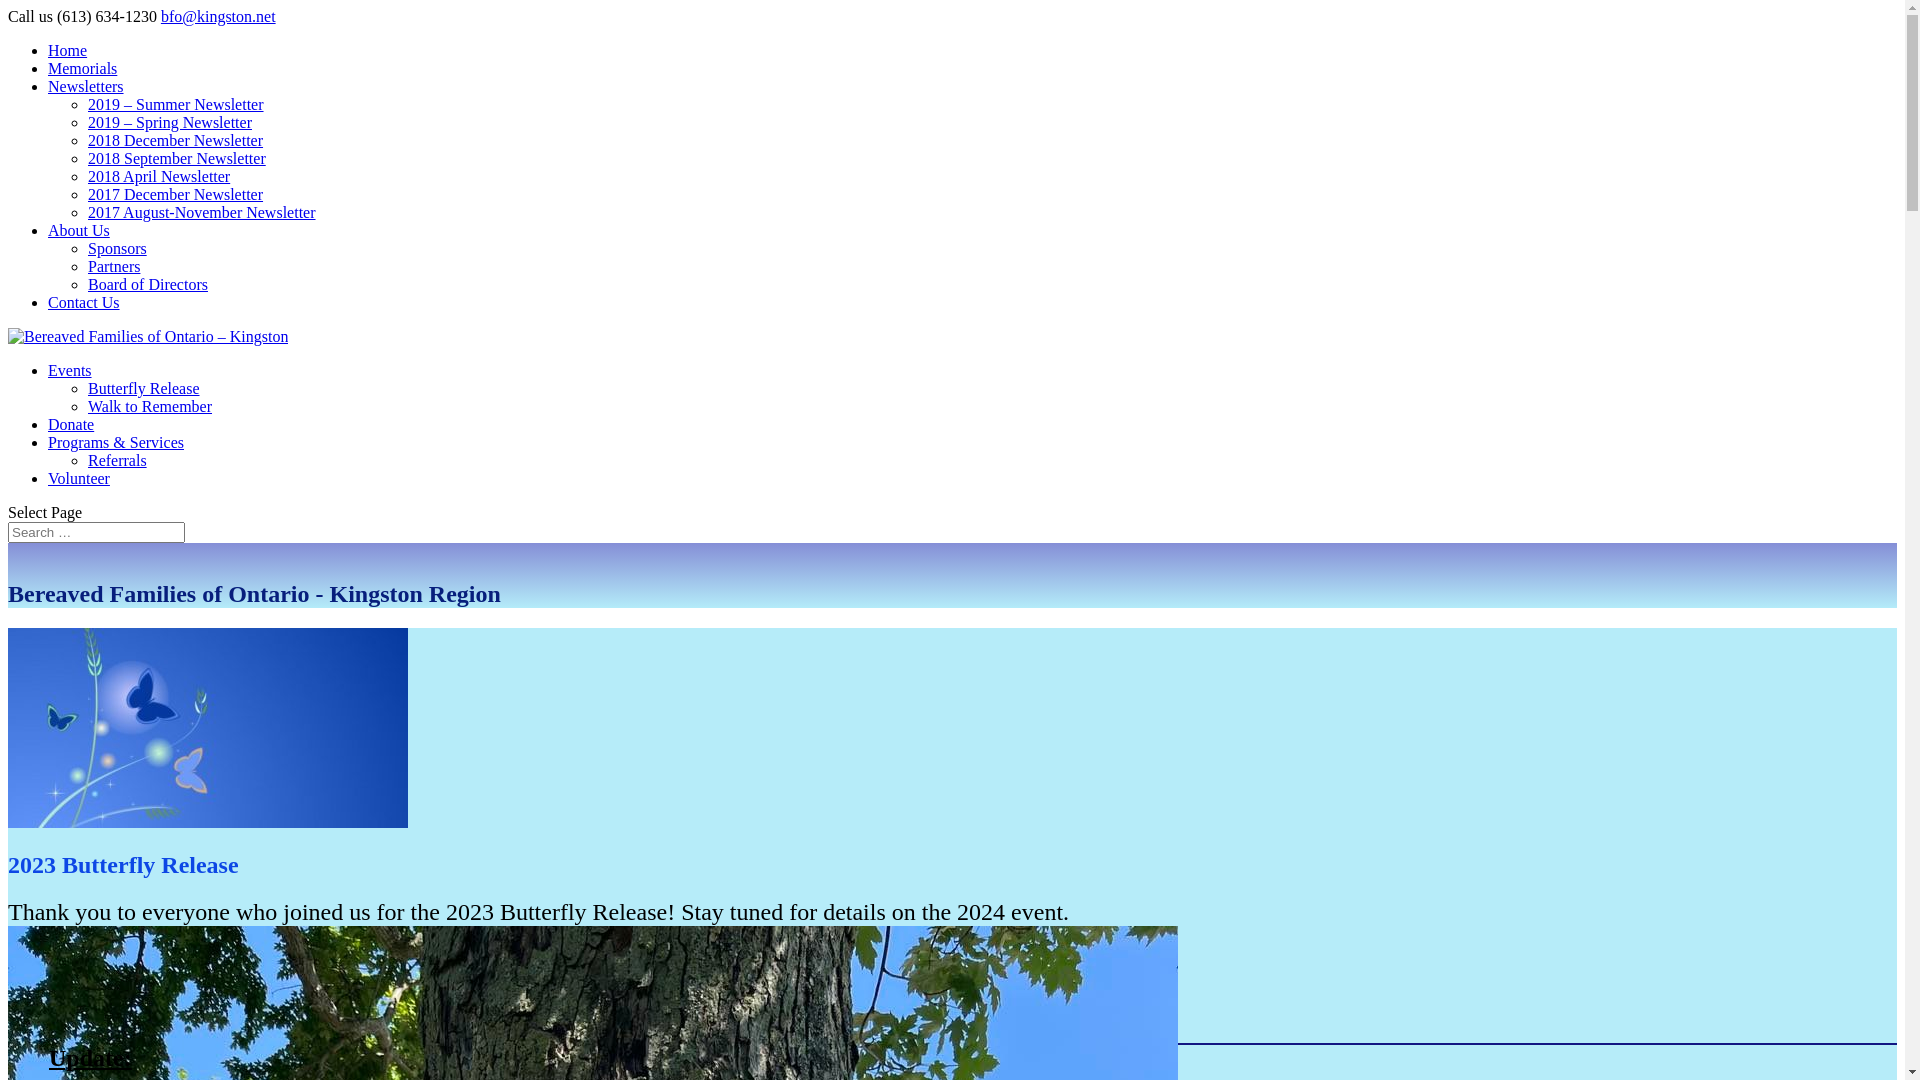 This screenshot has width=1920, height=1080. Describe the element at coordinates (144, 388) in the screenshot. I see `Butterfly Release` at that location.